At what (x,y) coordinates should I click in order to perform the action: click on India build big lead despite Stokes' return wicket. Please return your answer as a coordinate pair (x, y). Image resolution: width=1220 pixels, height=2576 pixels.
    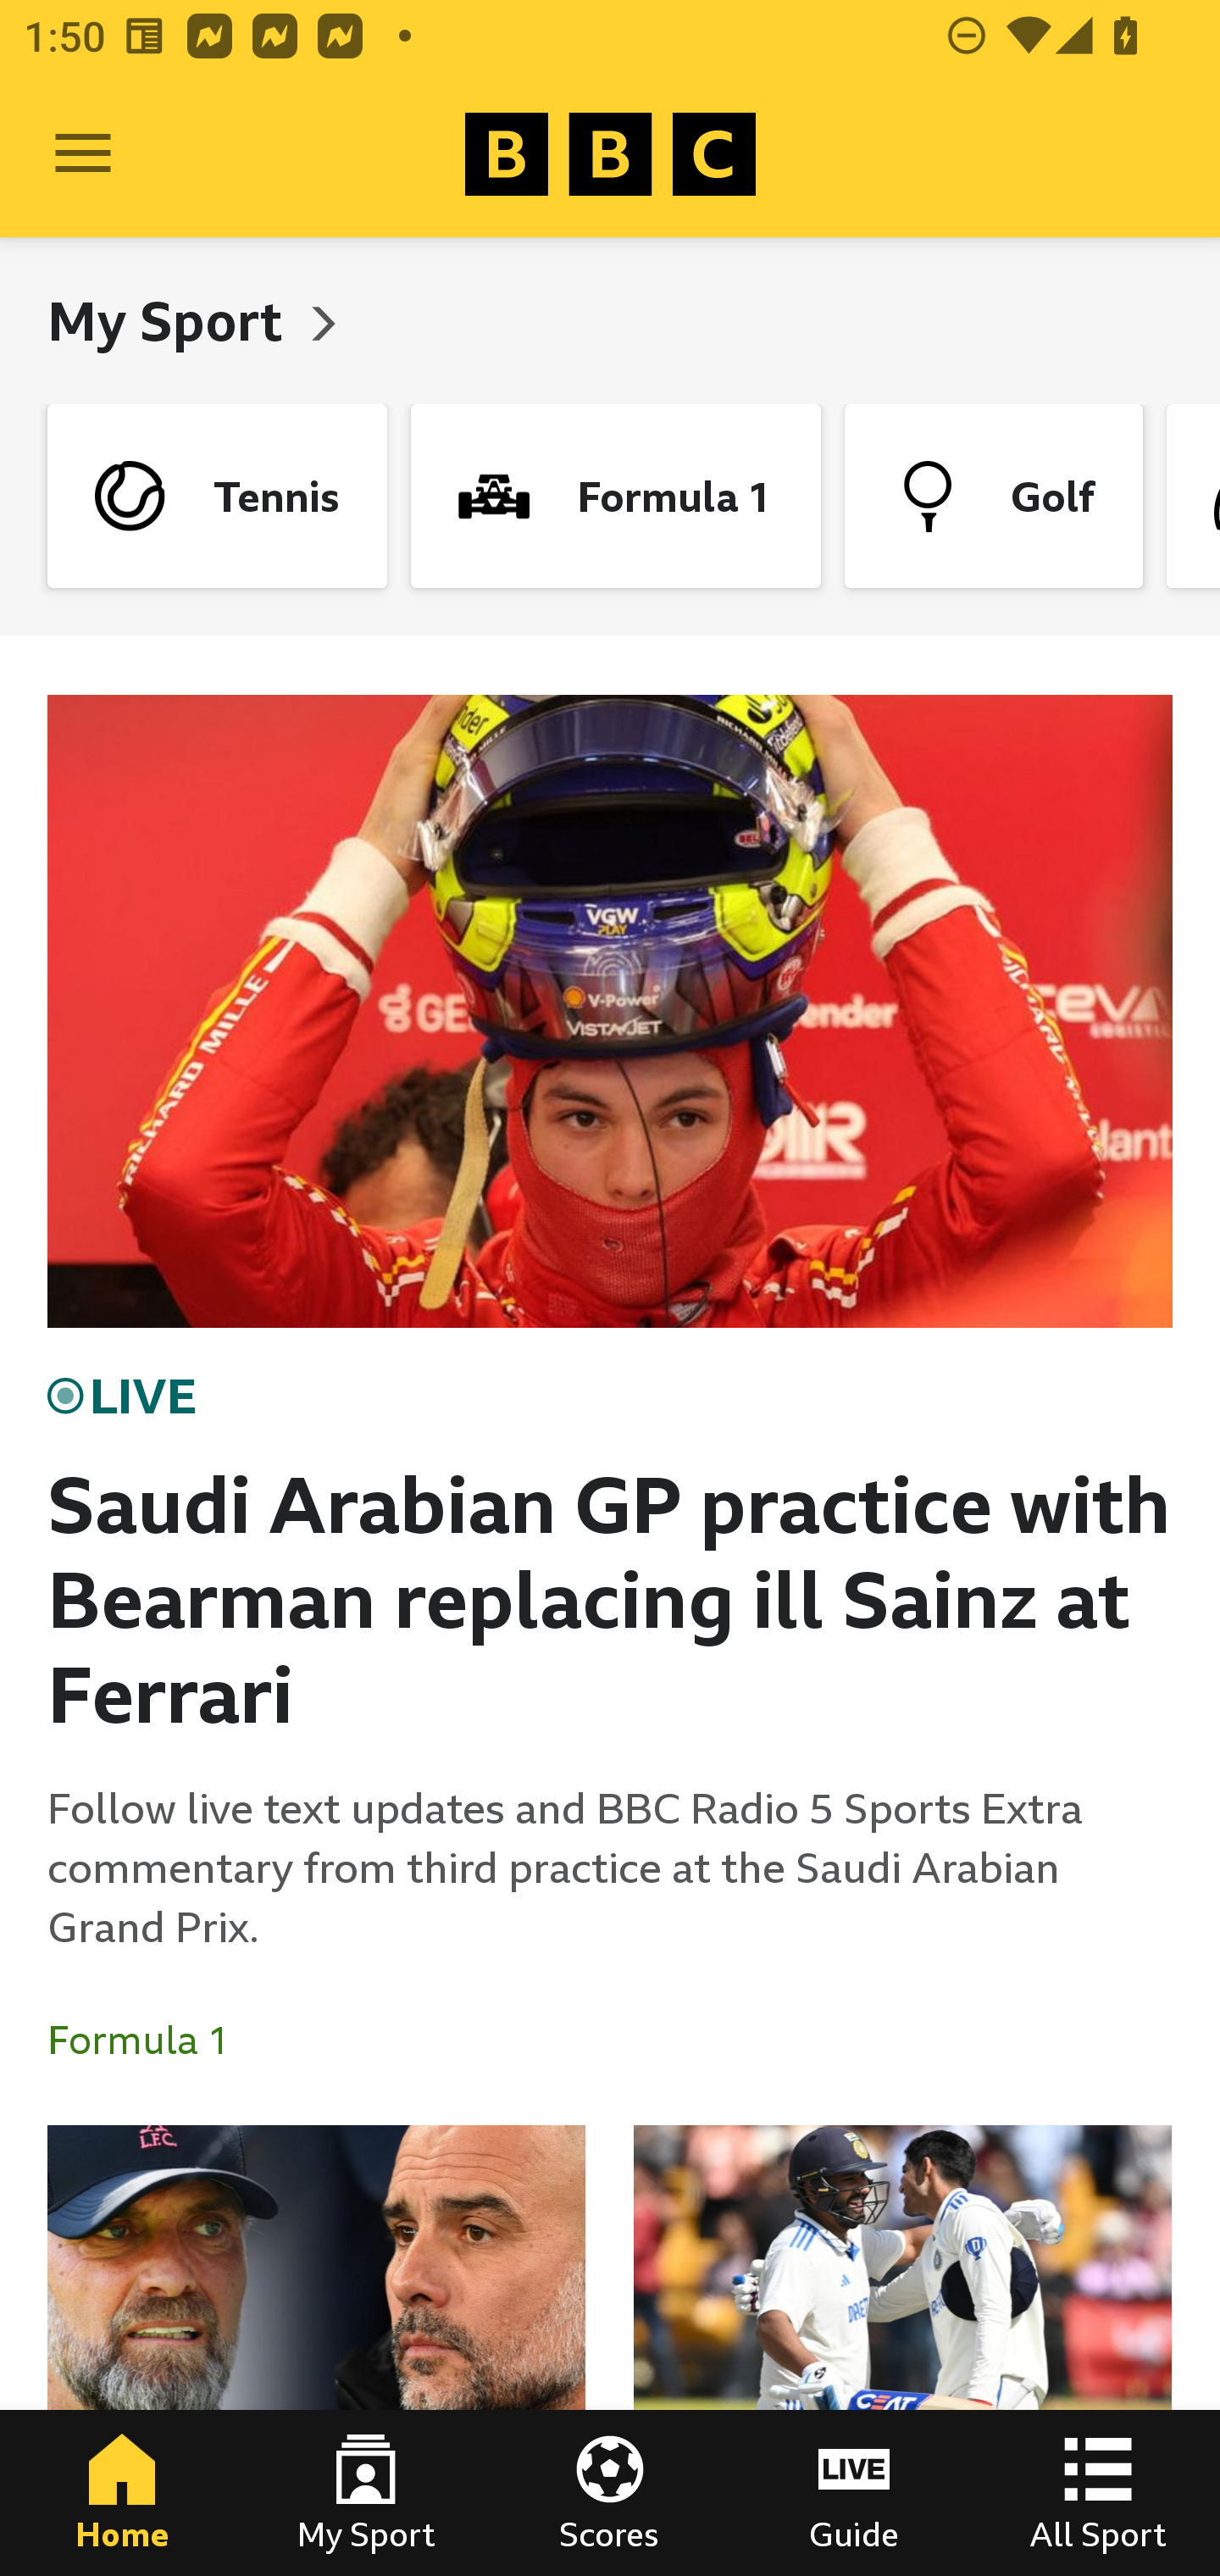
    Looking at the image, I should click on (902, 2351).